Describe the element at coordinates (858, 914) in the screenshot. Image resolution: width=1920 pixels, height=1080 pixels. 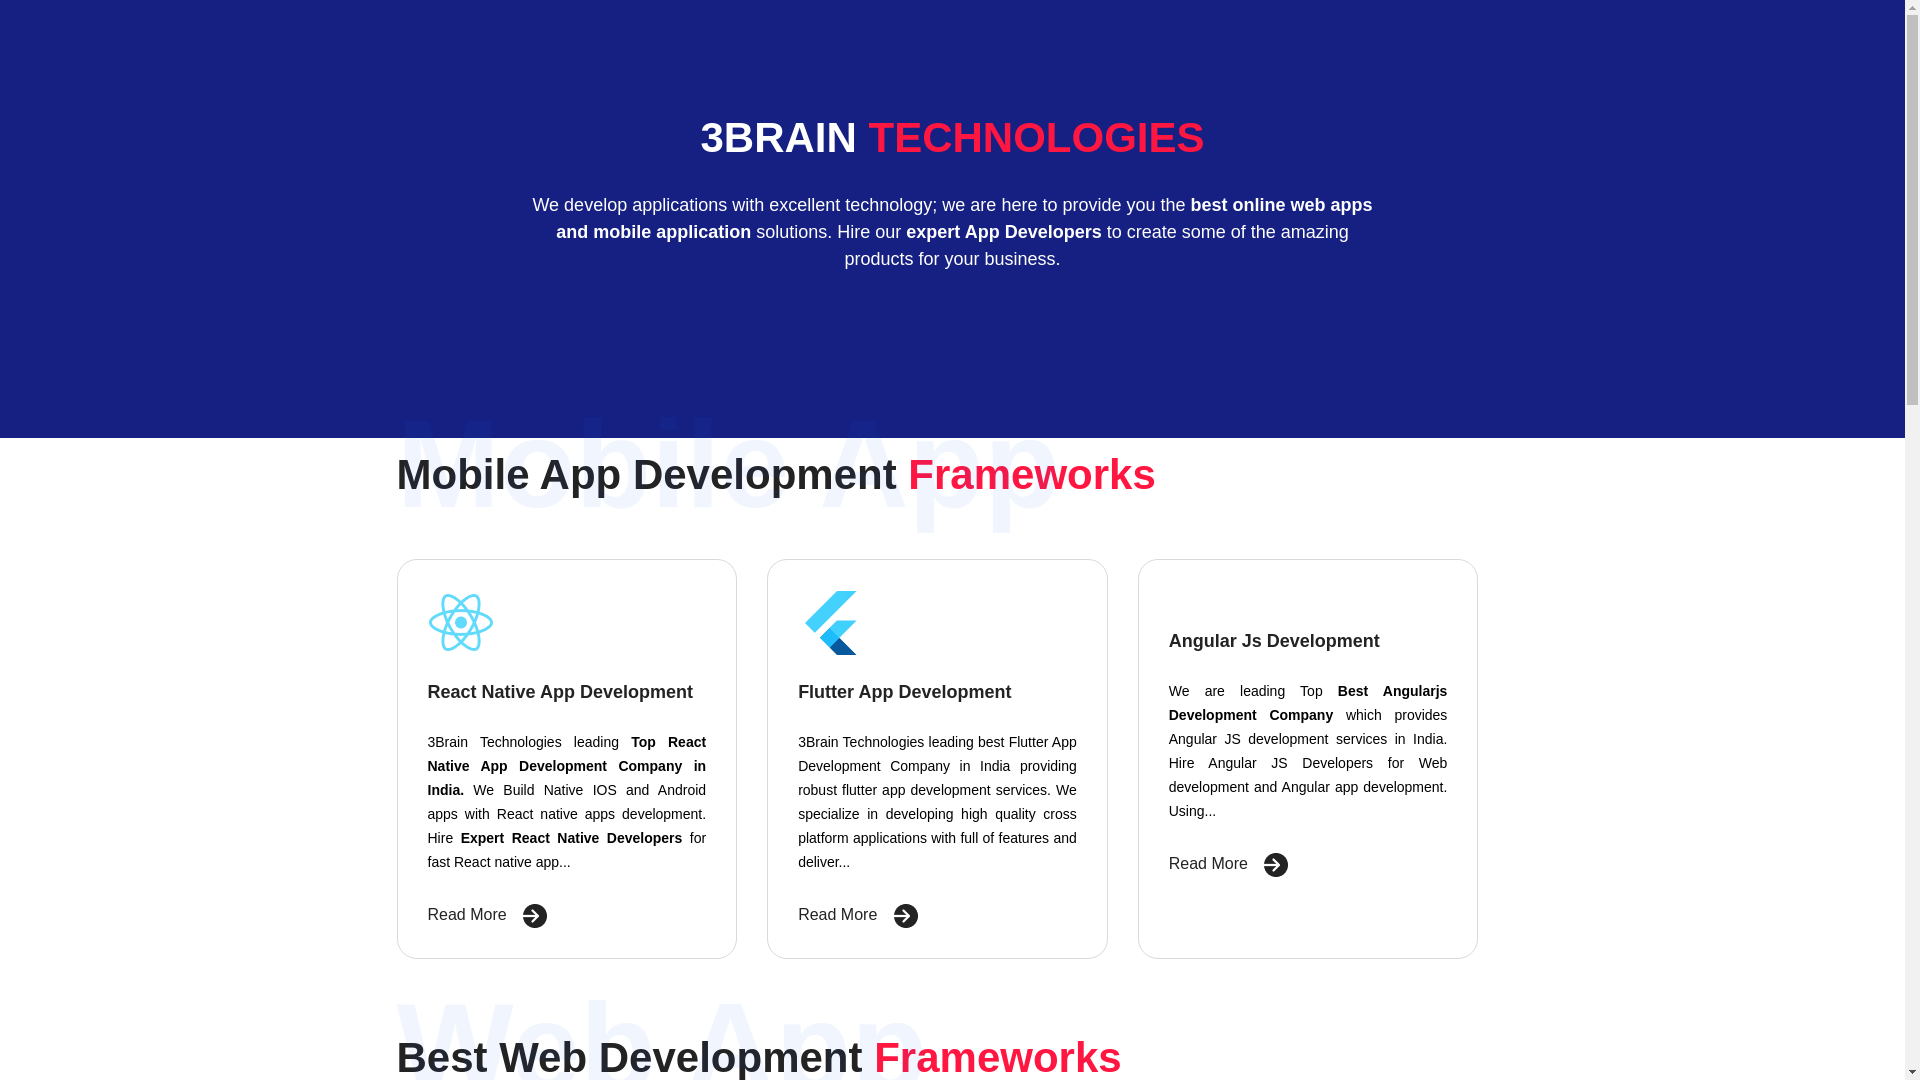
I see `Read More` at that location.